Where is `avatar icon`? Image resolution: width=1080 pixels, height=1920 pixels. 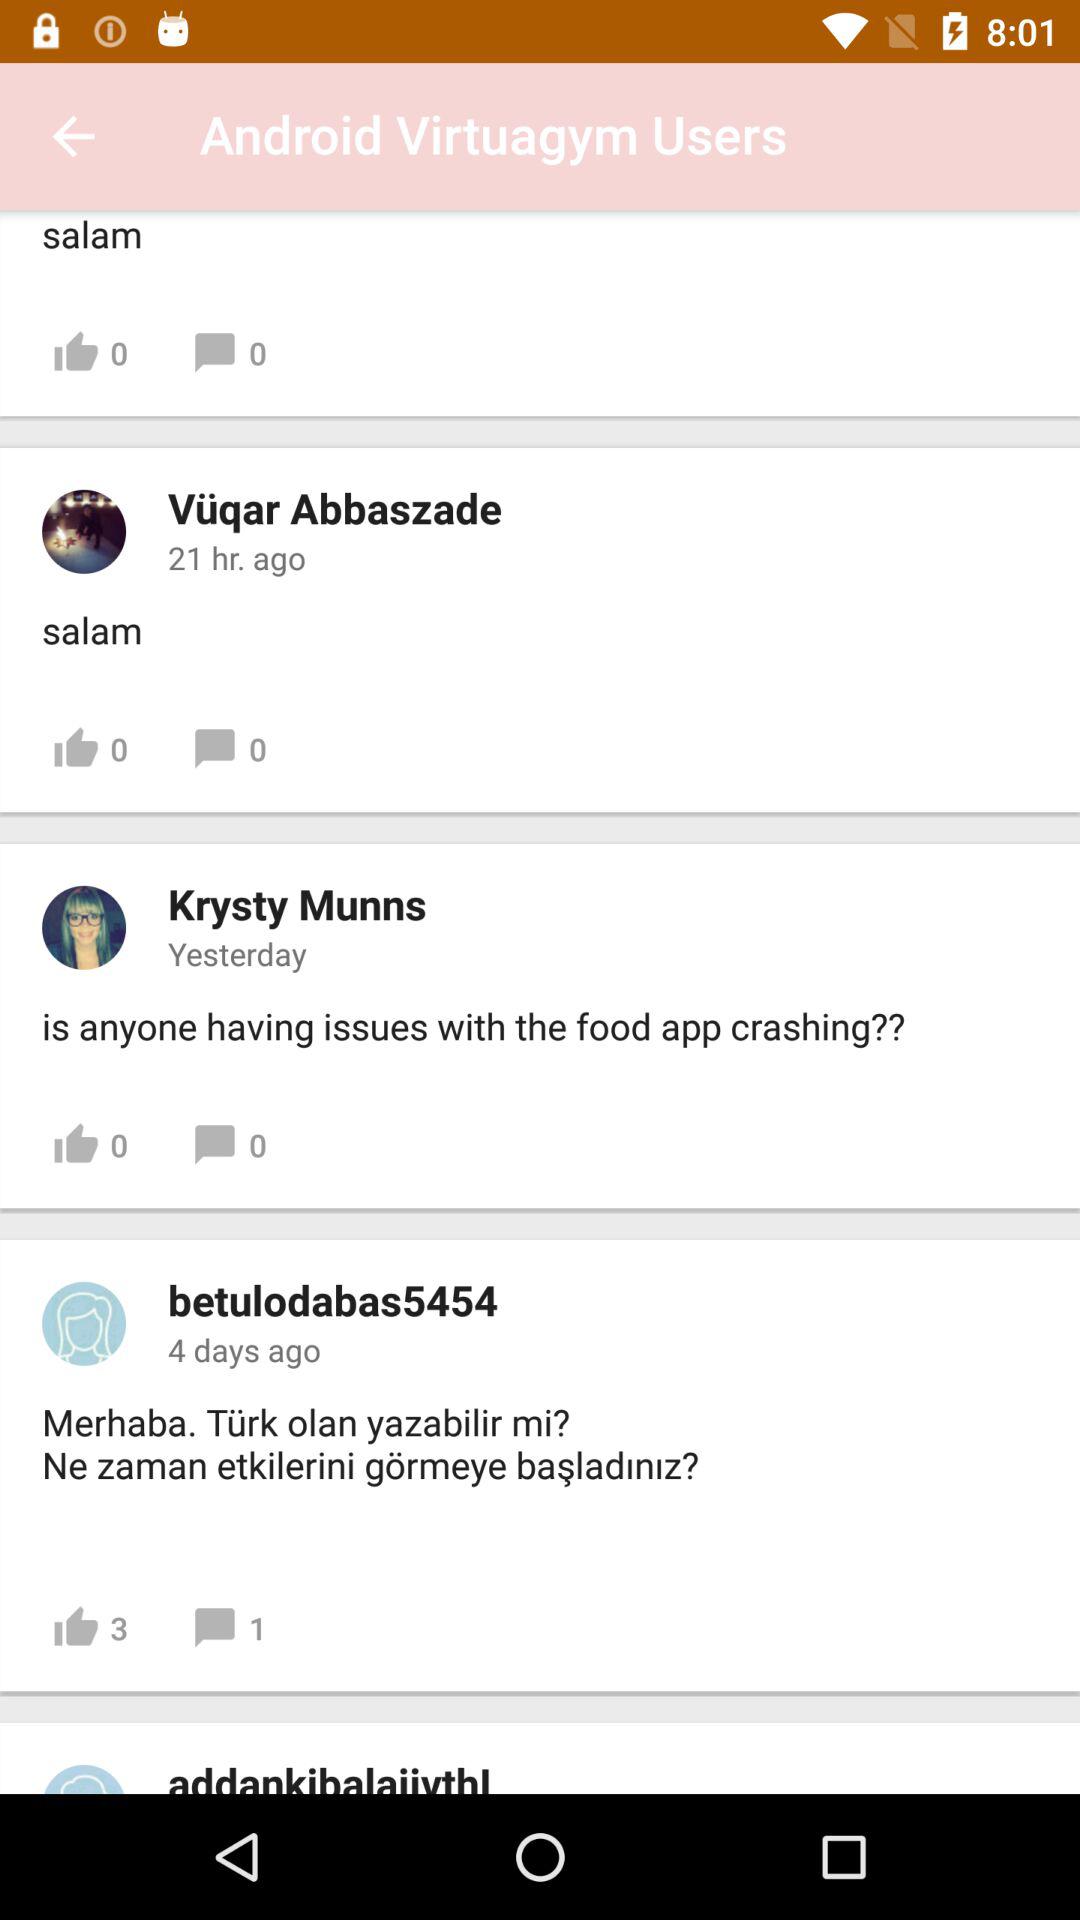 avatar icon is located at coordinates (84, 1323).